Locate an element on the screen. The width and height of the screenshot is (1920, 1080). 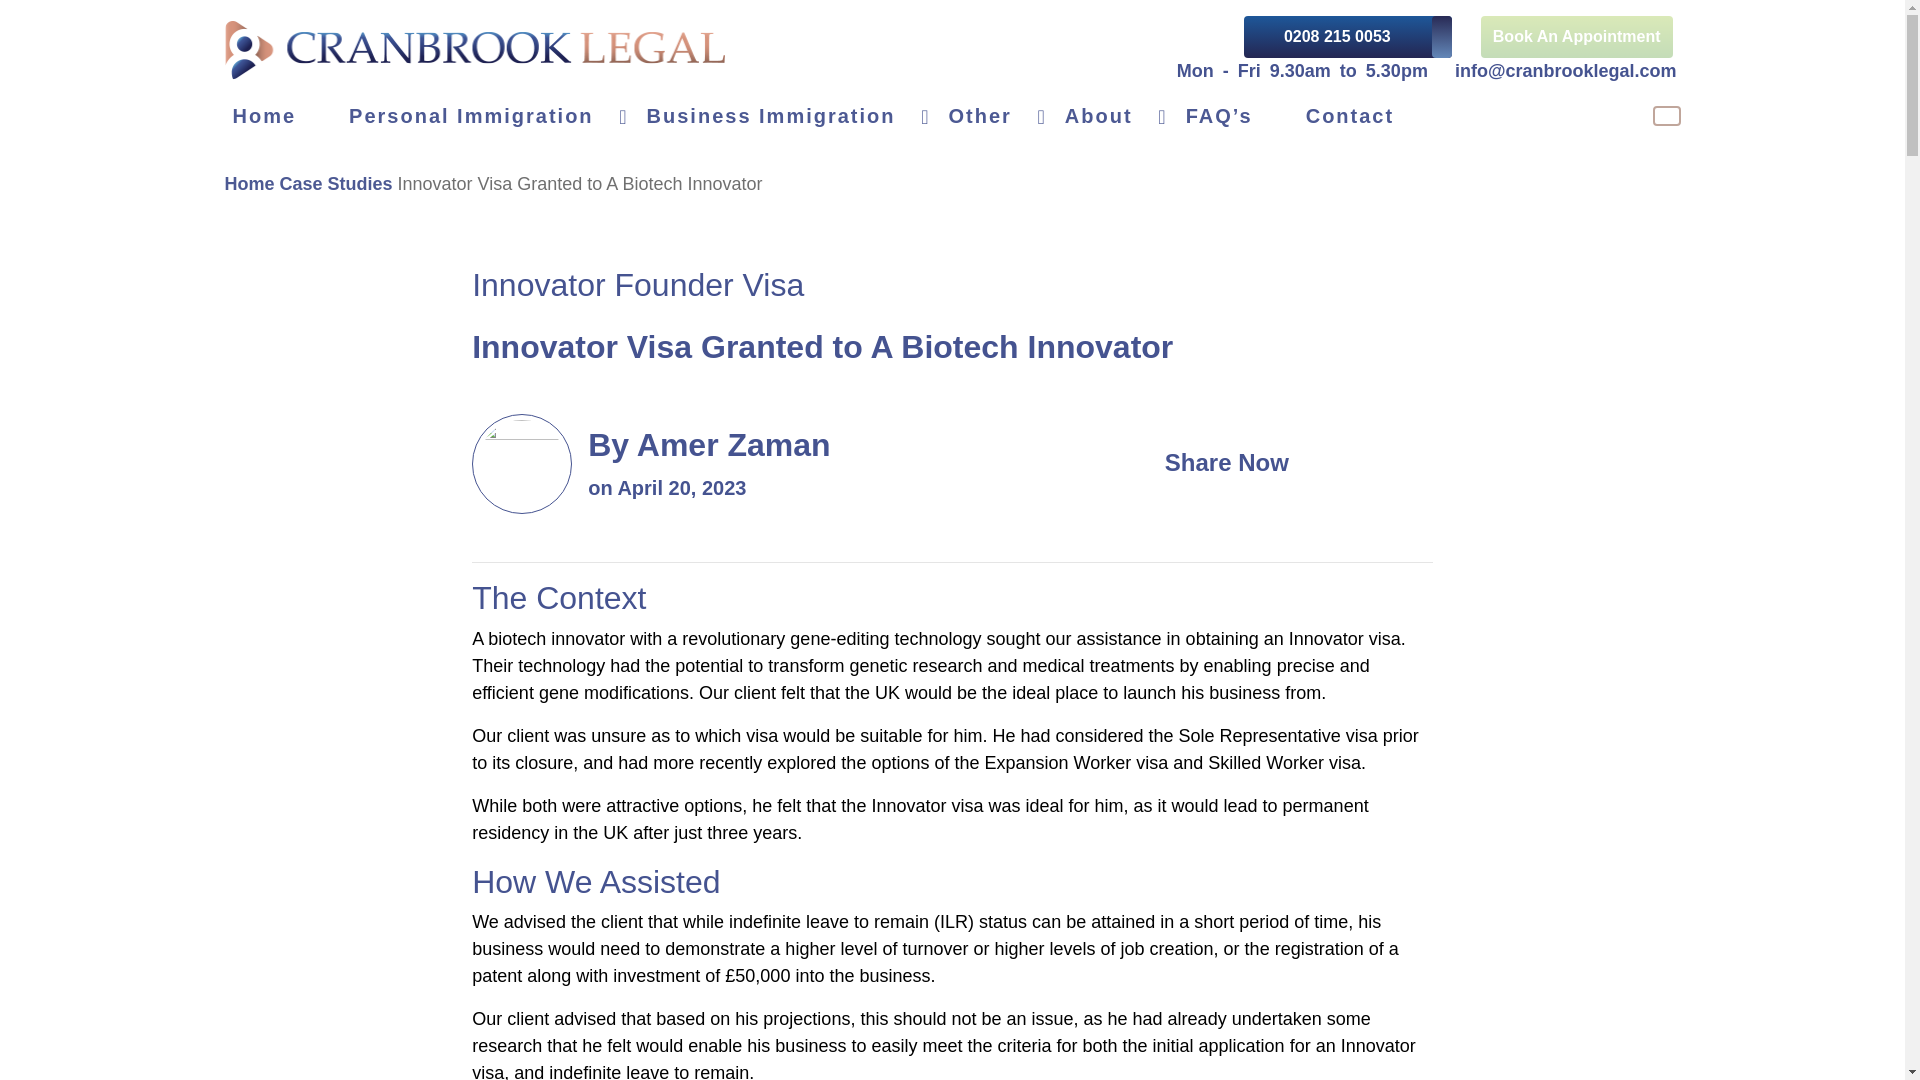
Home is located at coordinates (282, 116).